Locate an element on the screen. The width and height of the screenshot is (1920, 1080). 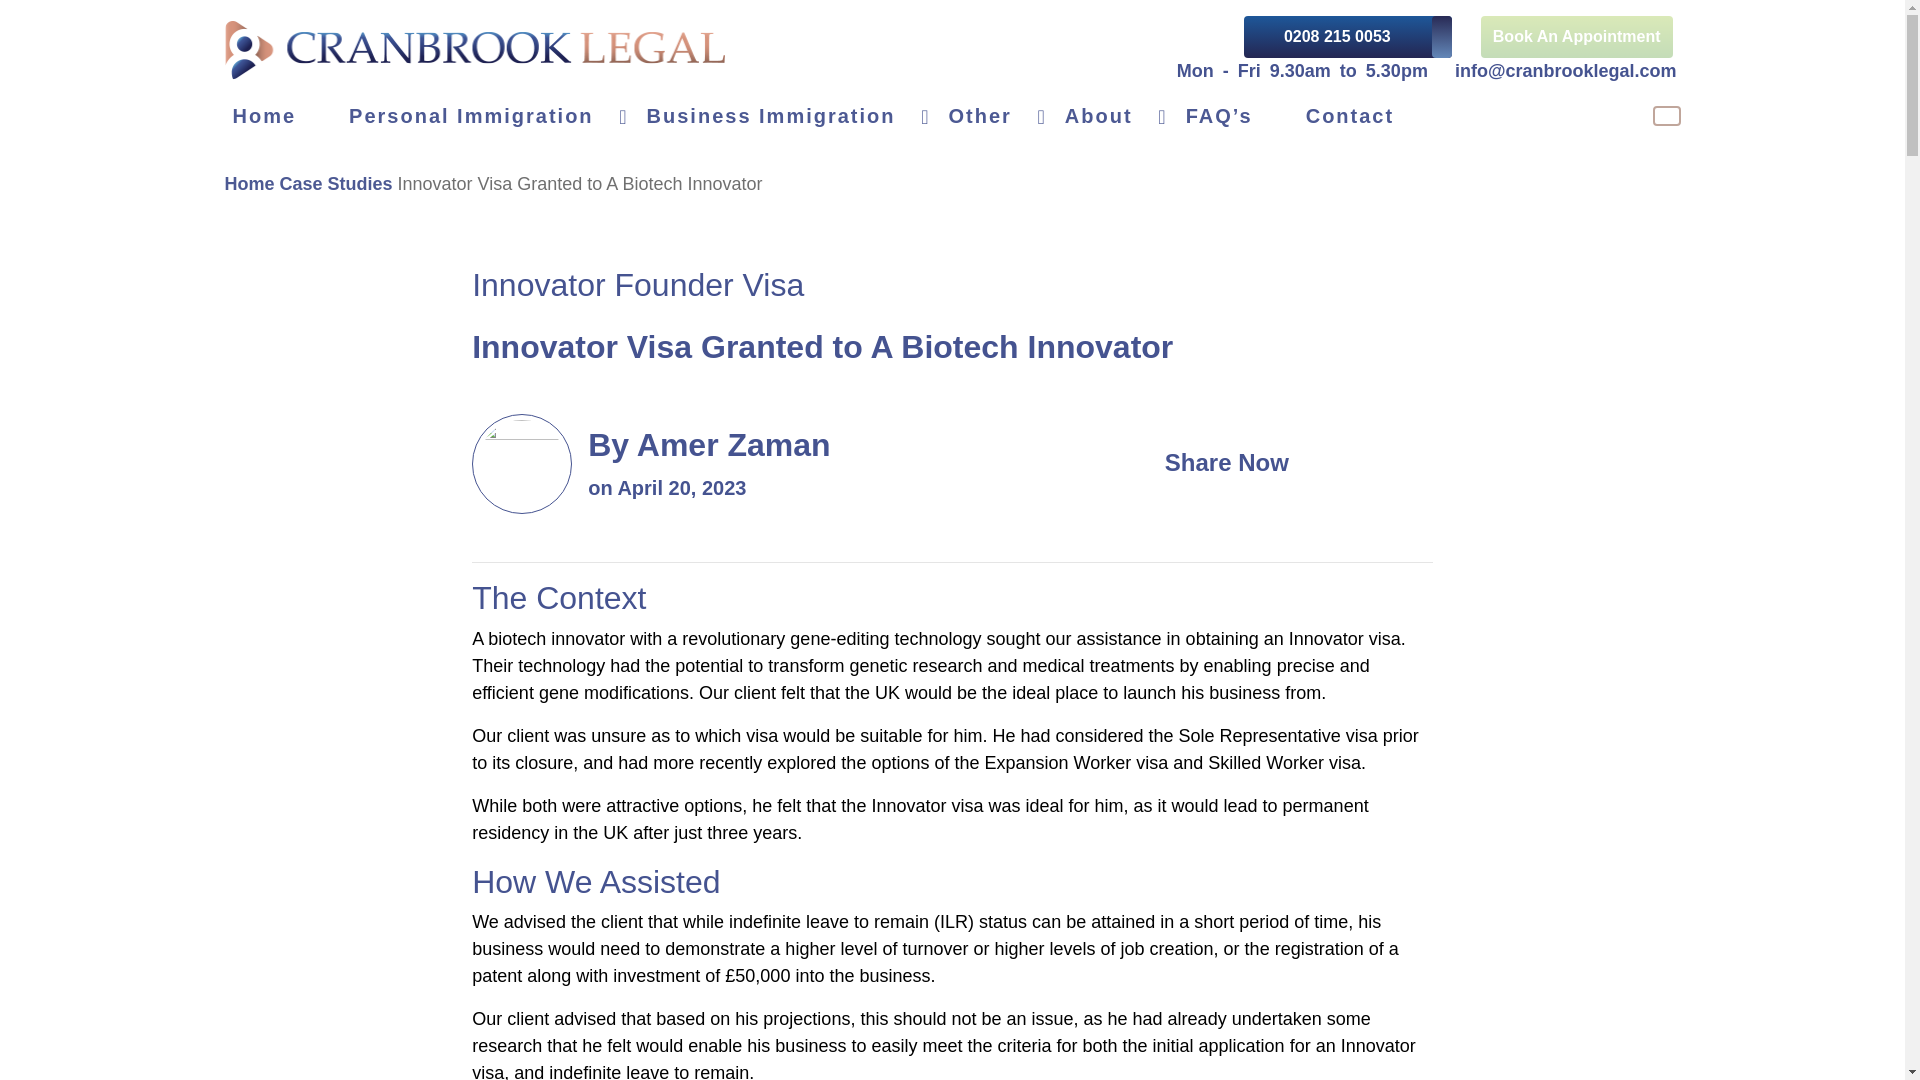
Home is located at coordinates (282, 116).